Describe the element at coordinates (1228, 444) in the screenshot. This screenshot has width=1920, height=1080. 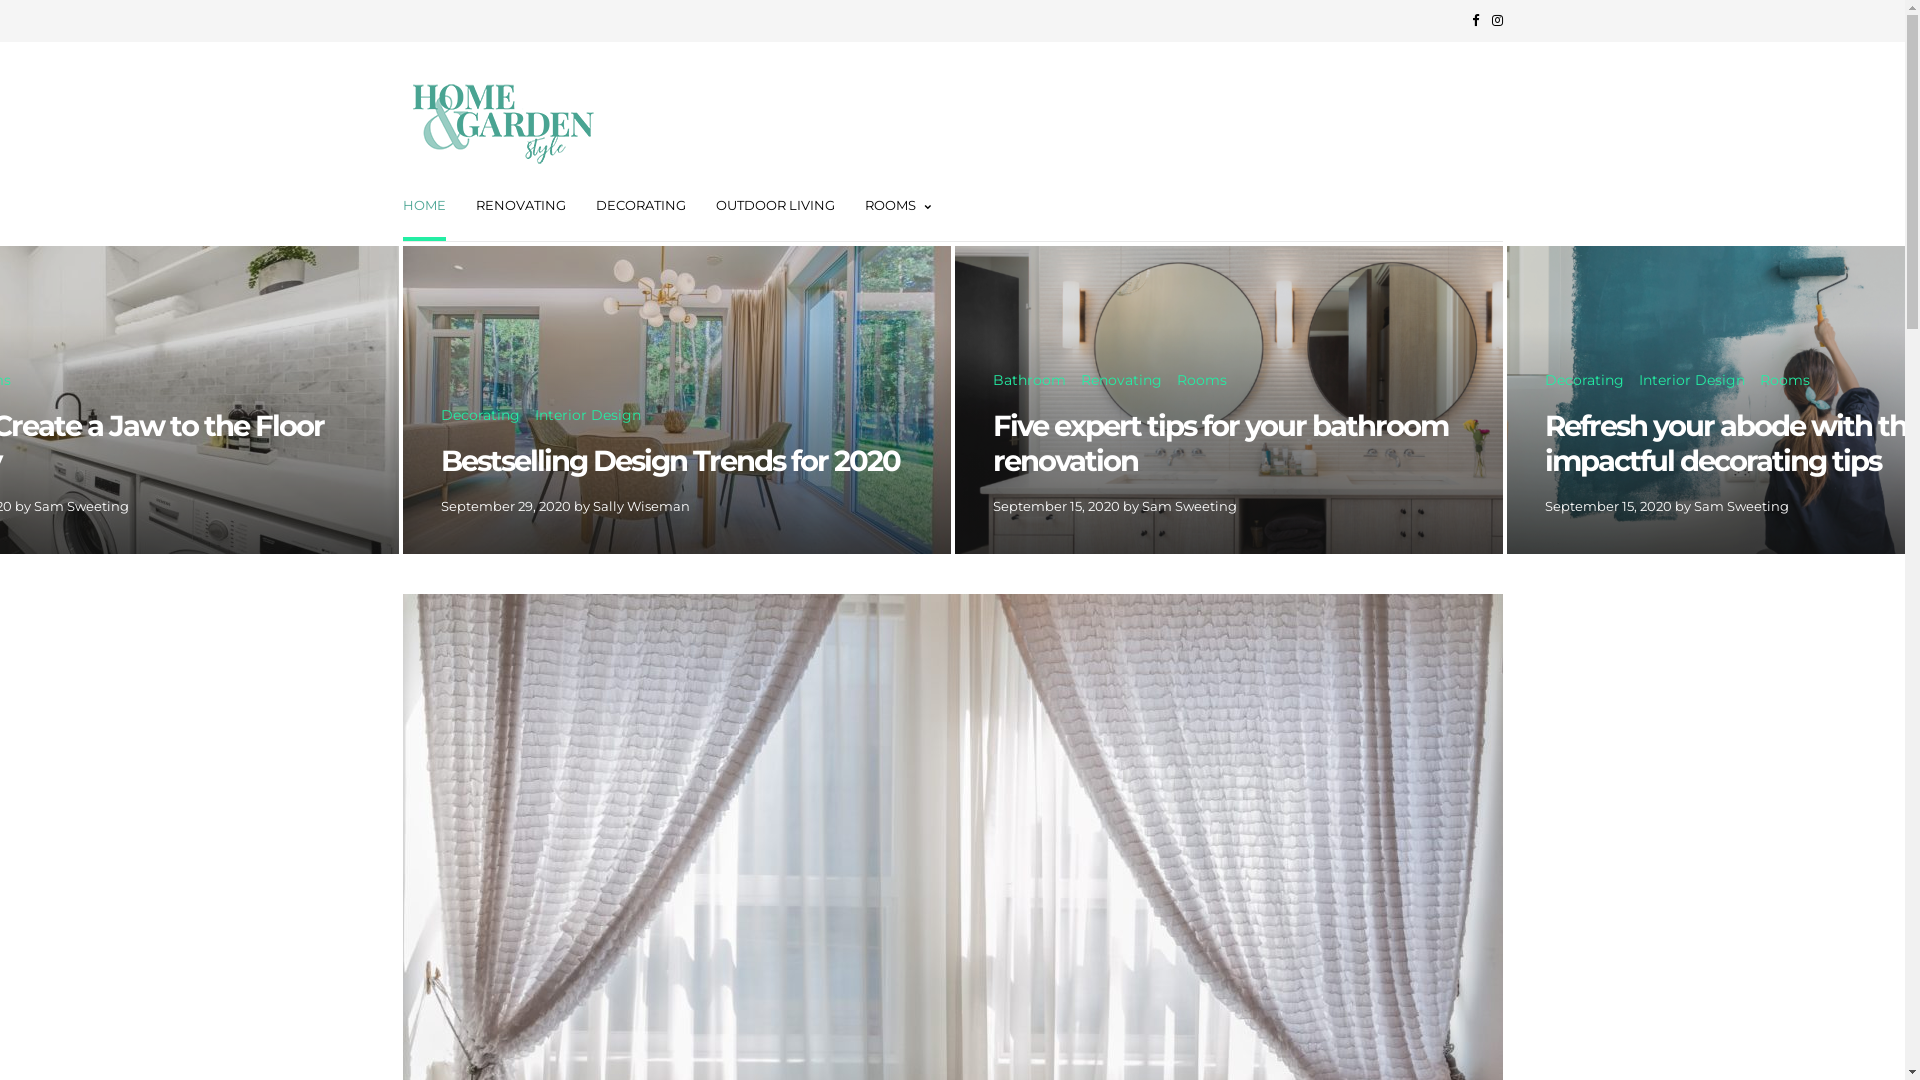
I see `Five expert tips for your bathroom renovation` at that location.